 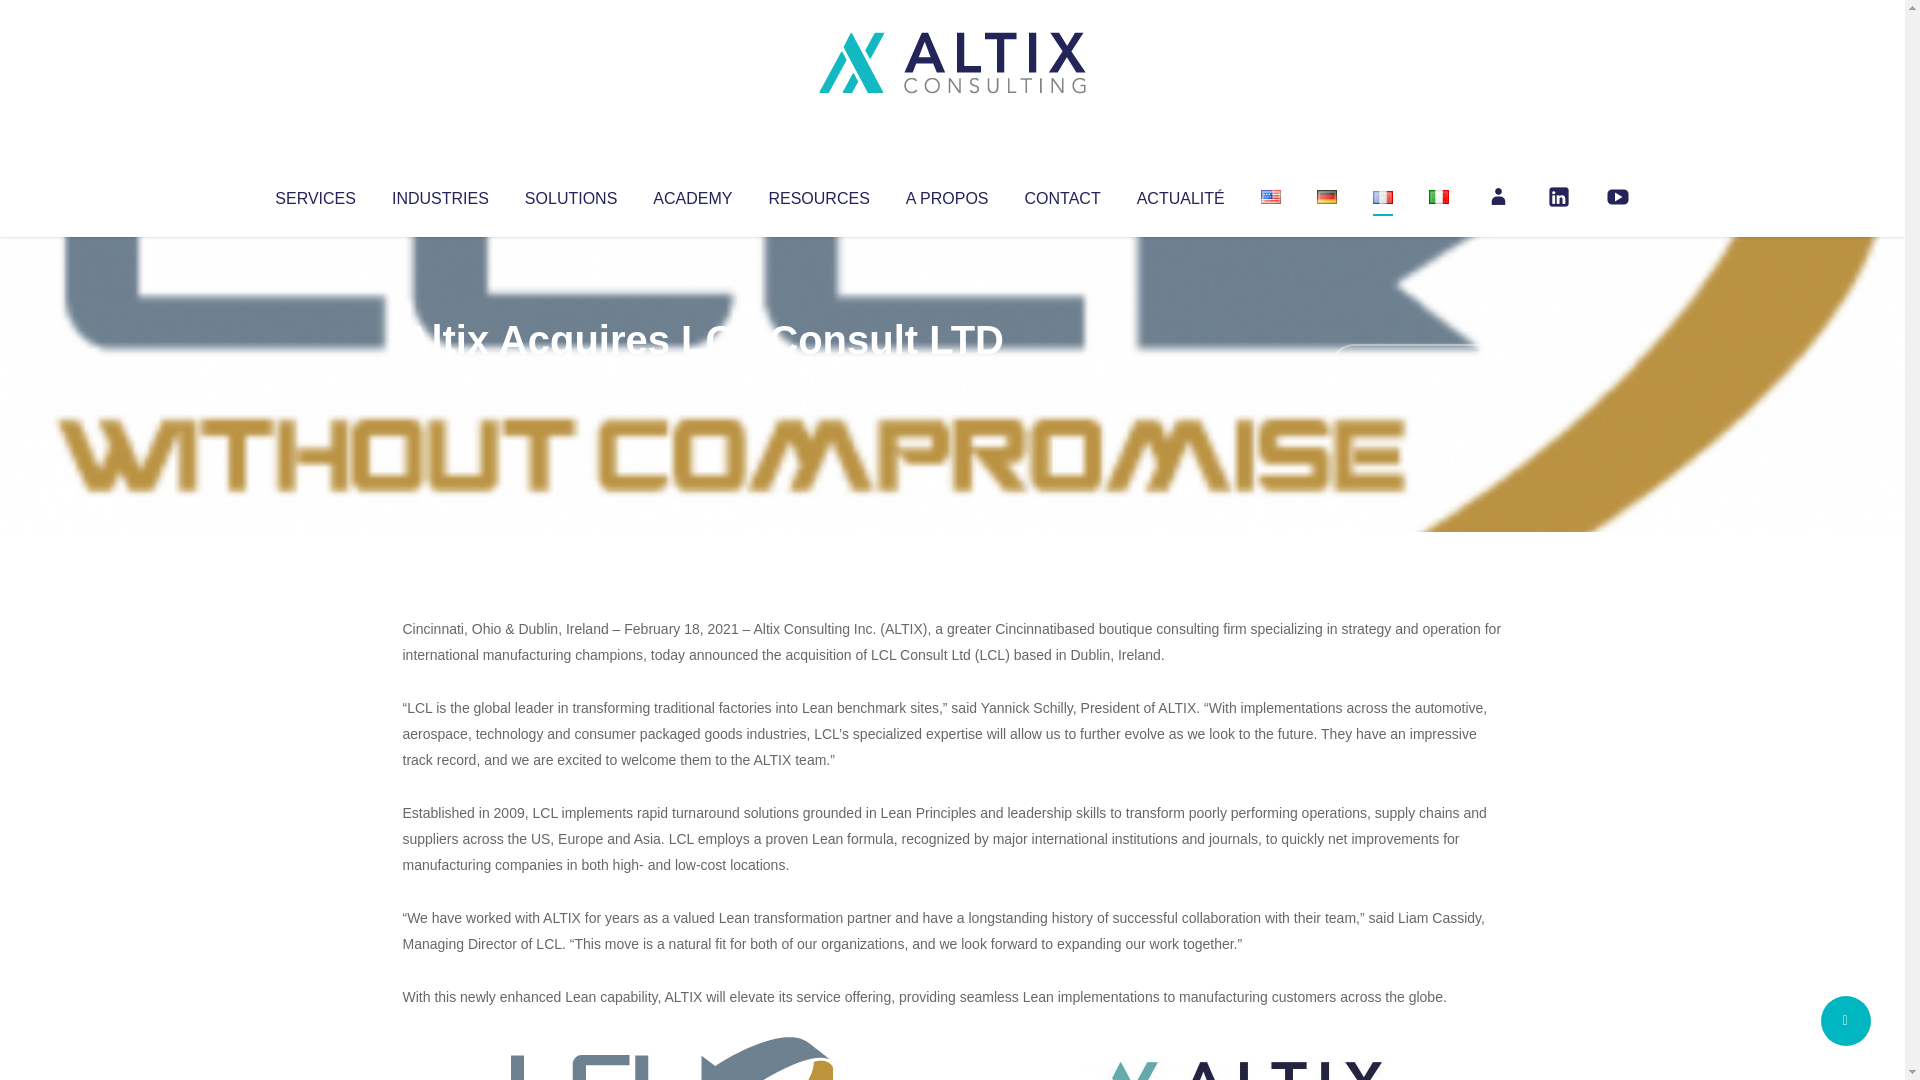 I want to click on SERVICES, so click(x=314, y=194).